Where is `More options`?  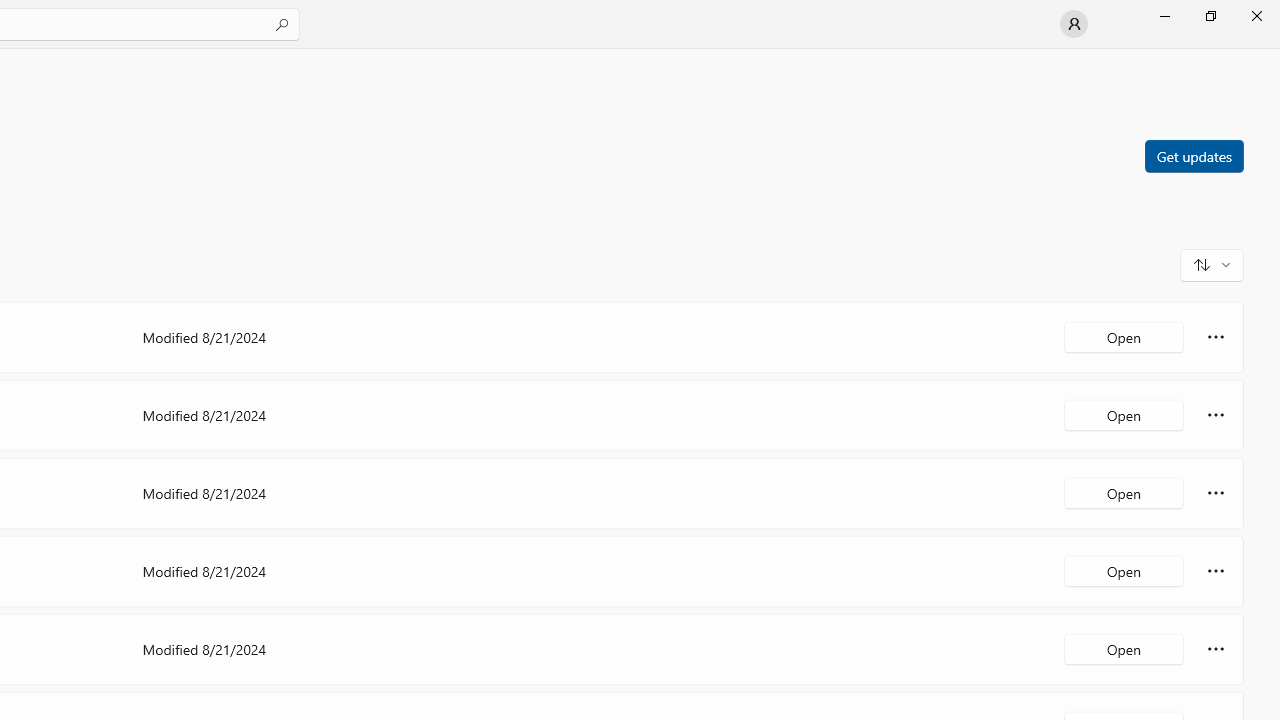
More options is located at coordinates (1216, 648).